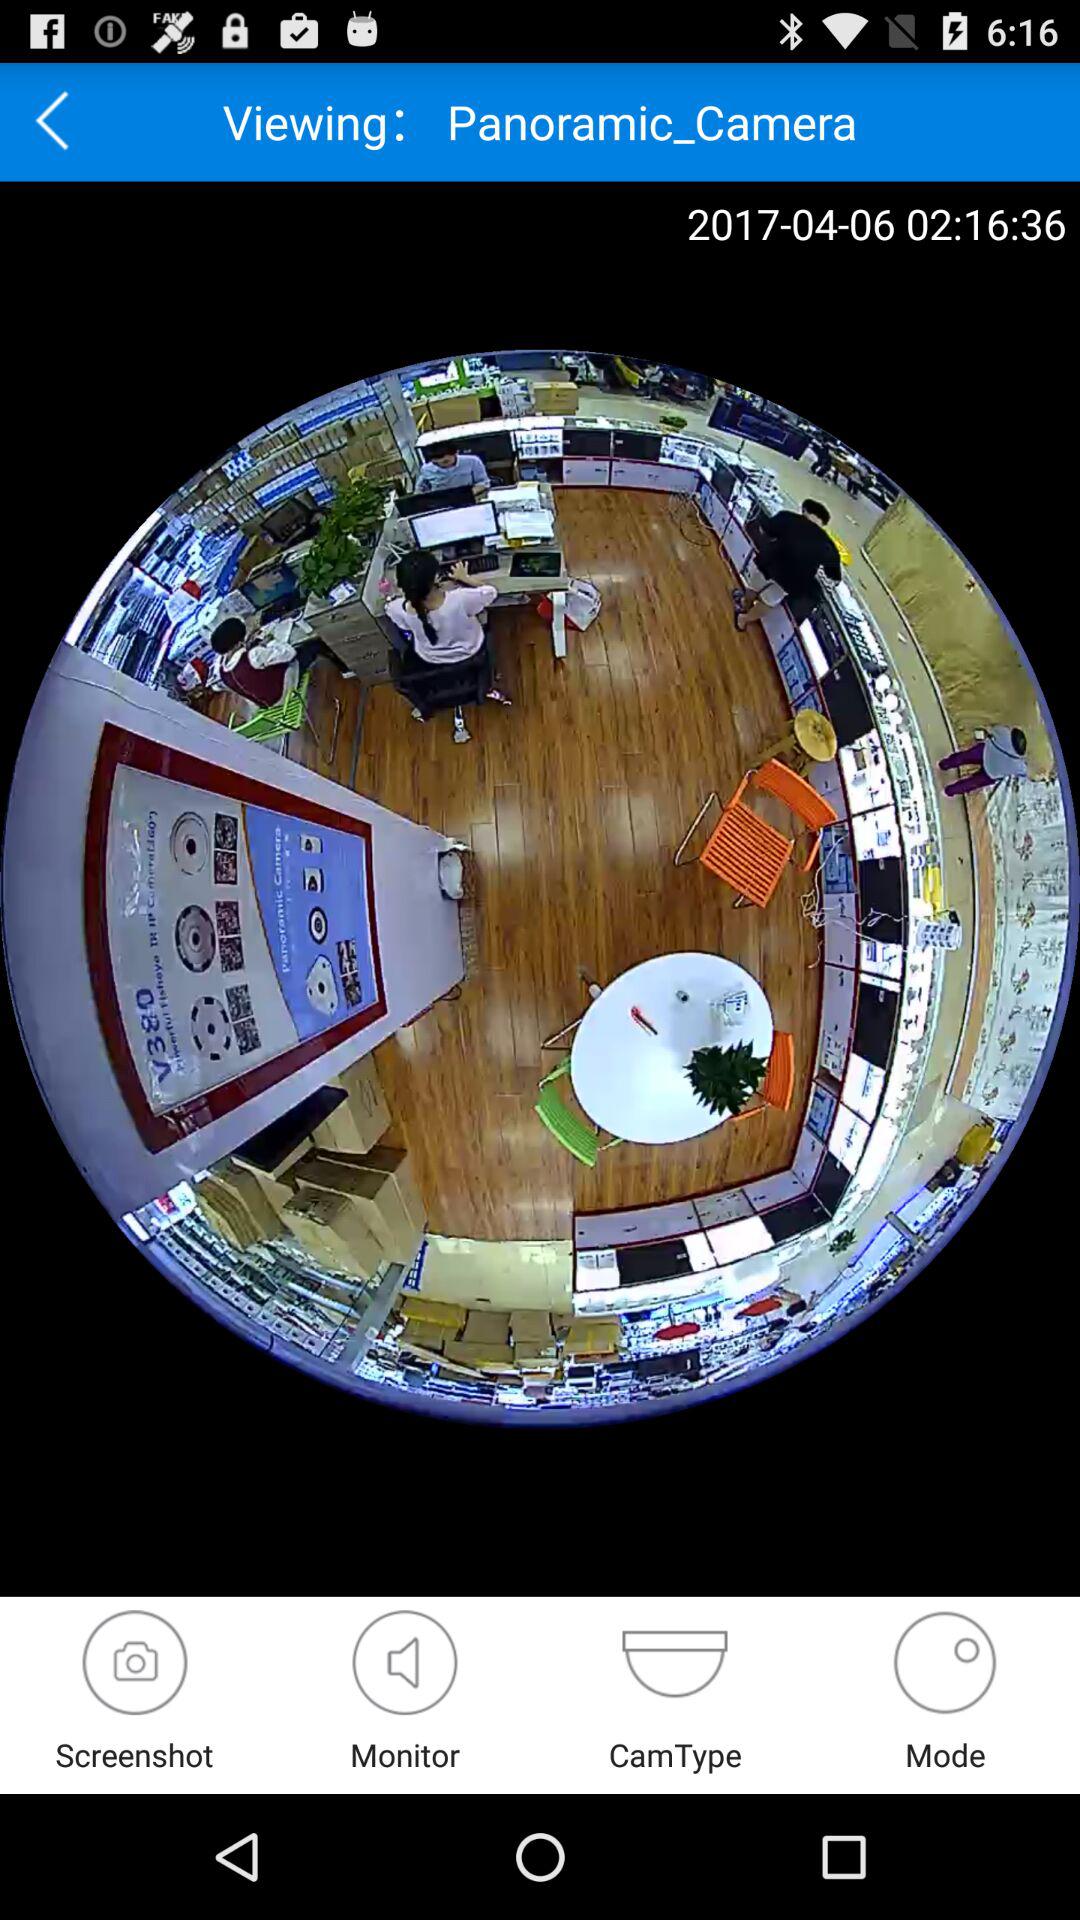  Describe the element at coordinates (404, 1662) in the screenshot. I see `show the full view` at that location.